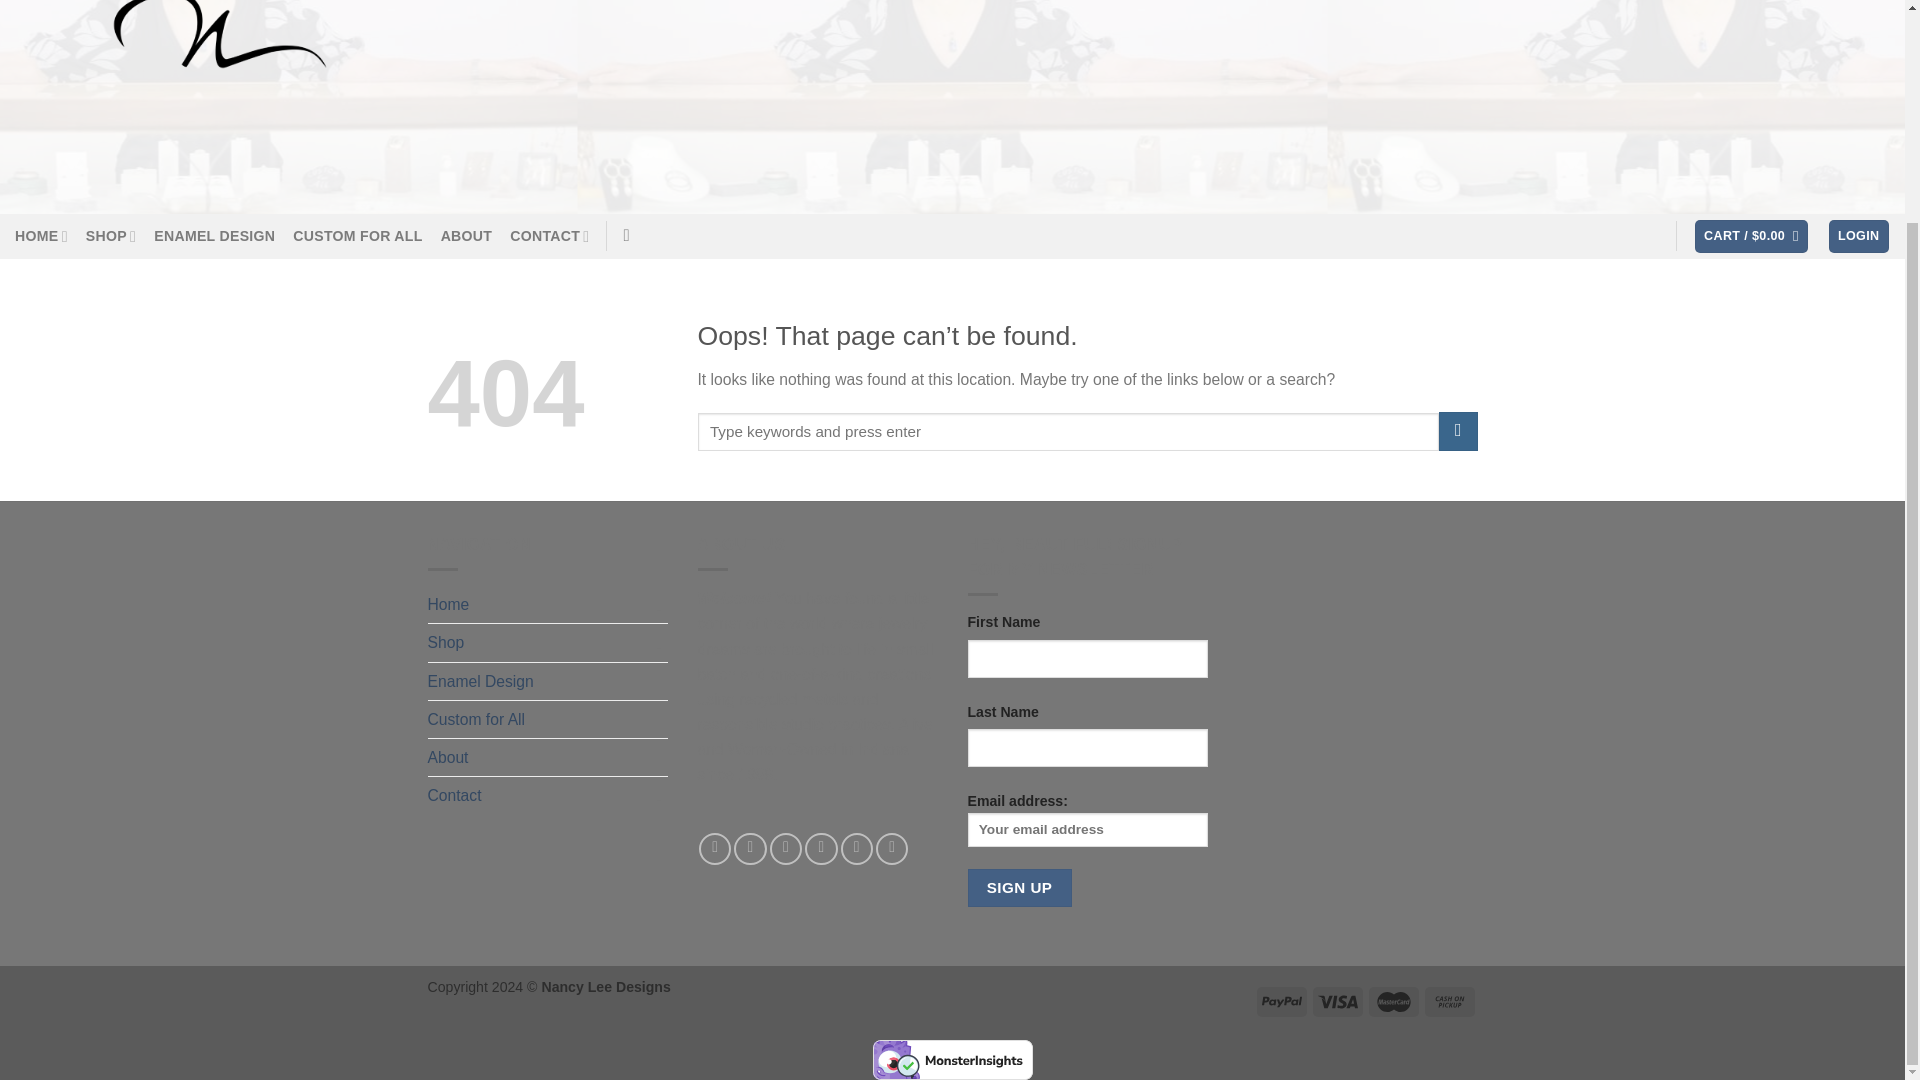  What do you see at coordinates (538, 795) in the screenshot?
I see `Contact` at bounding box center [538, 795].